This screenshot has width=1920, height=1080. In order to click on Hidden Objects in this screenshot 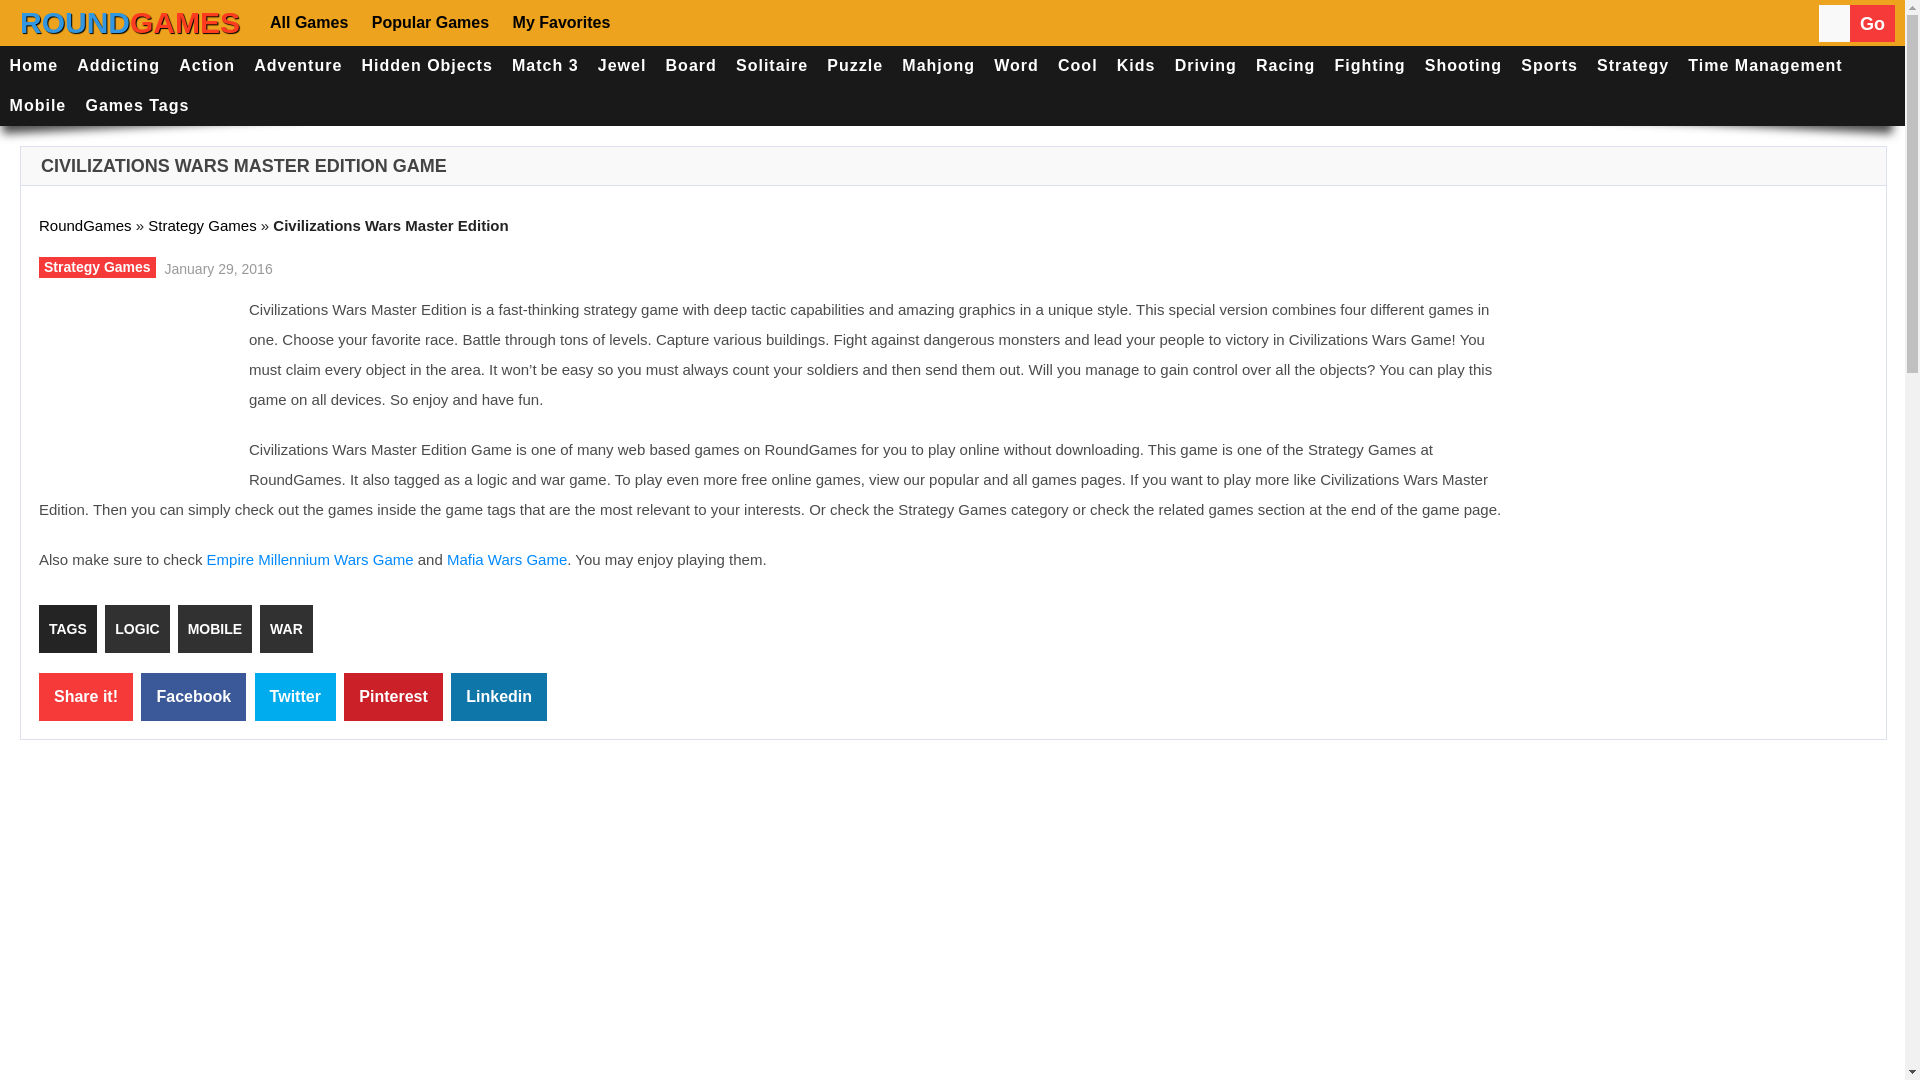, I will do `click(427, 66)`.